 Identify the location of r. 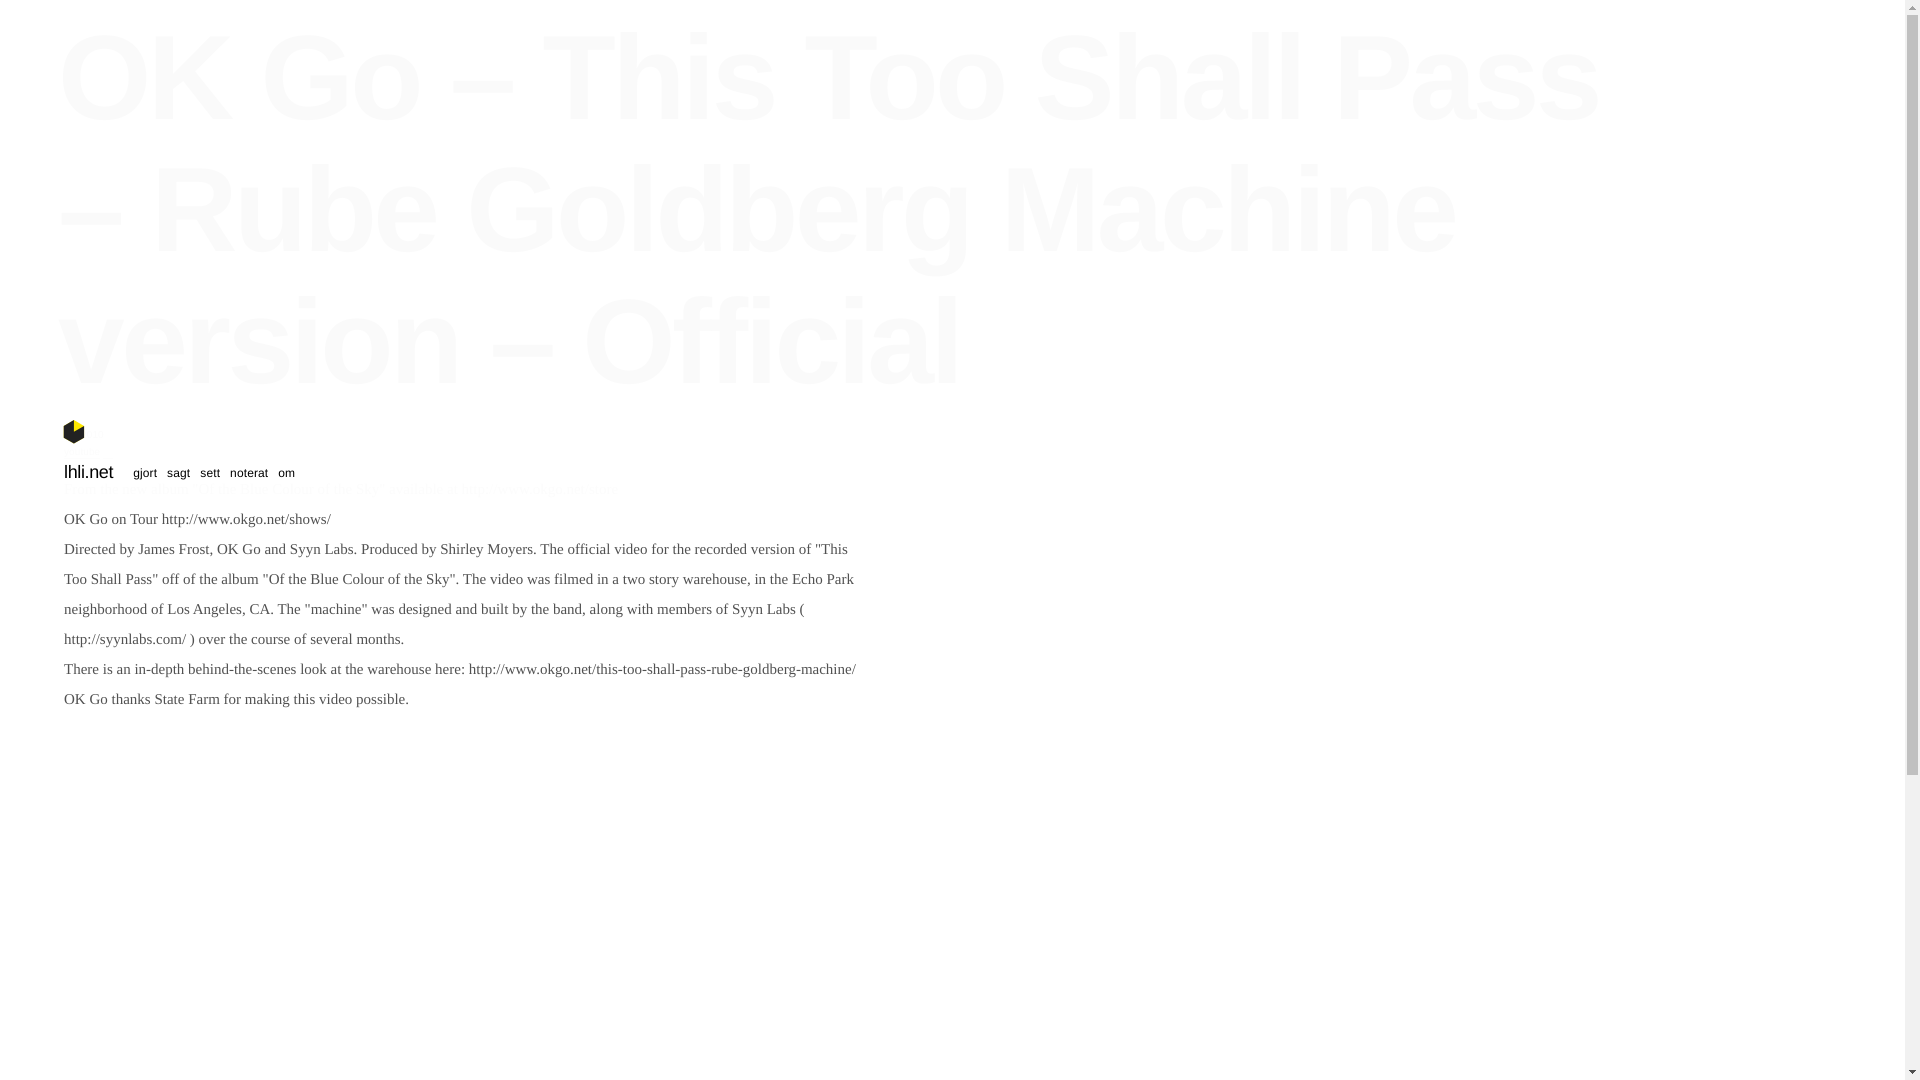
(452, 473).